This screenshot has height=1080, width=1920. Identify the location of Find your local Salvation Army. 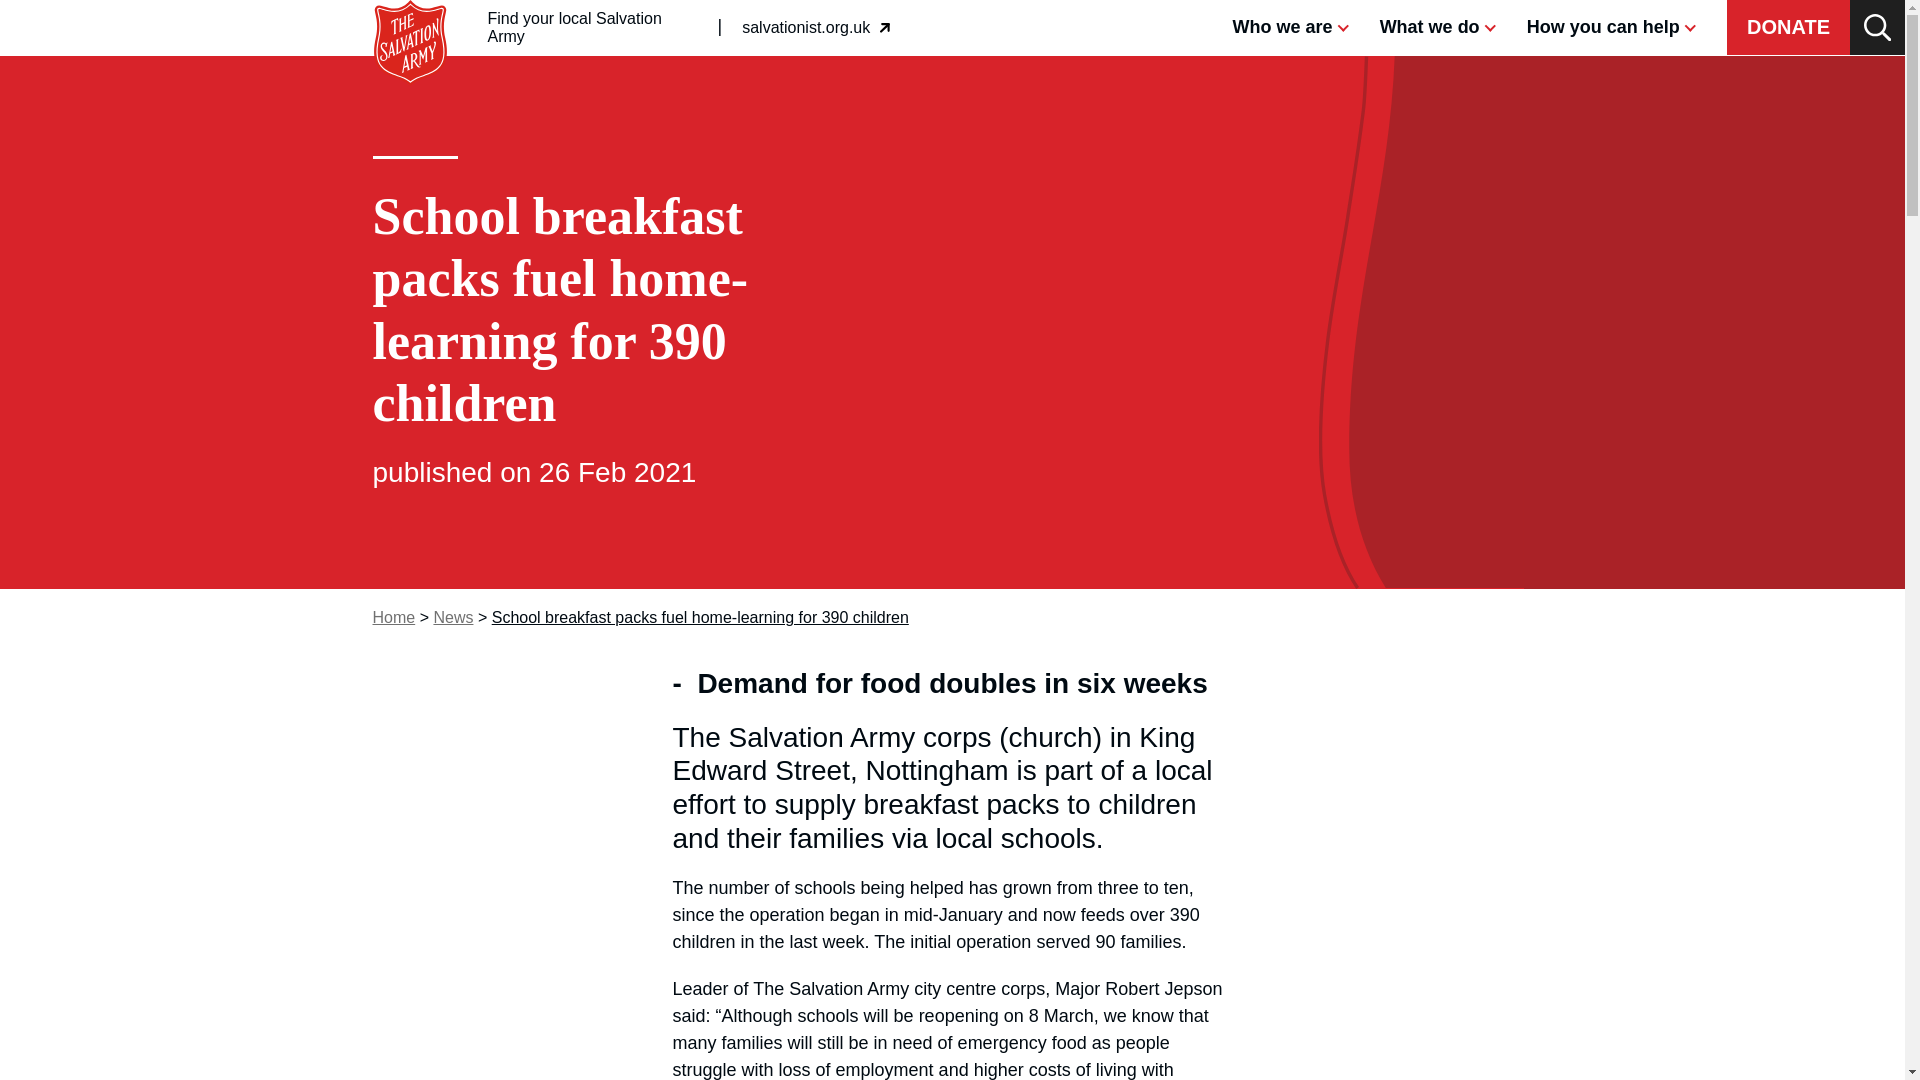
(593, 28).